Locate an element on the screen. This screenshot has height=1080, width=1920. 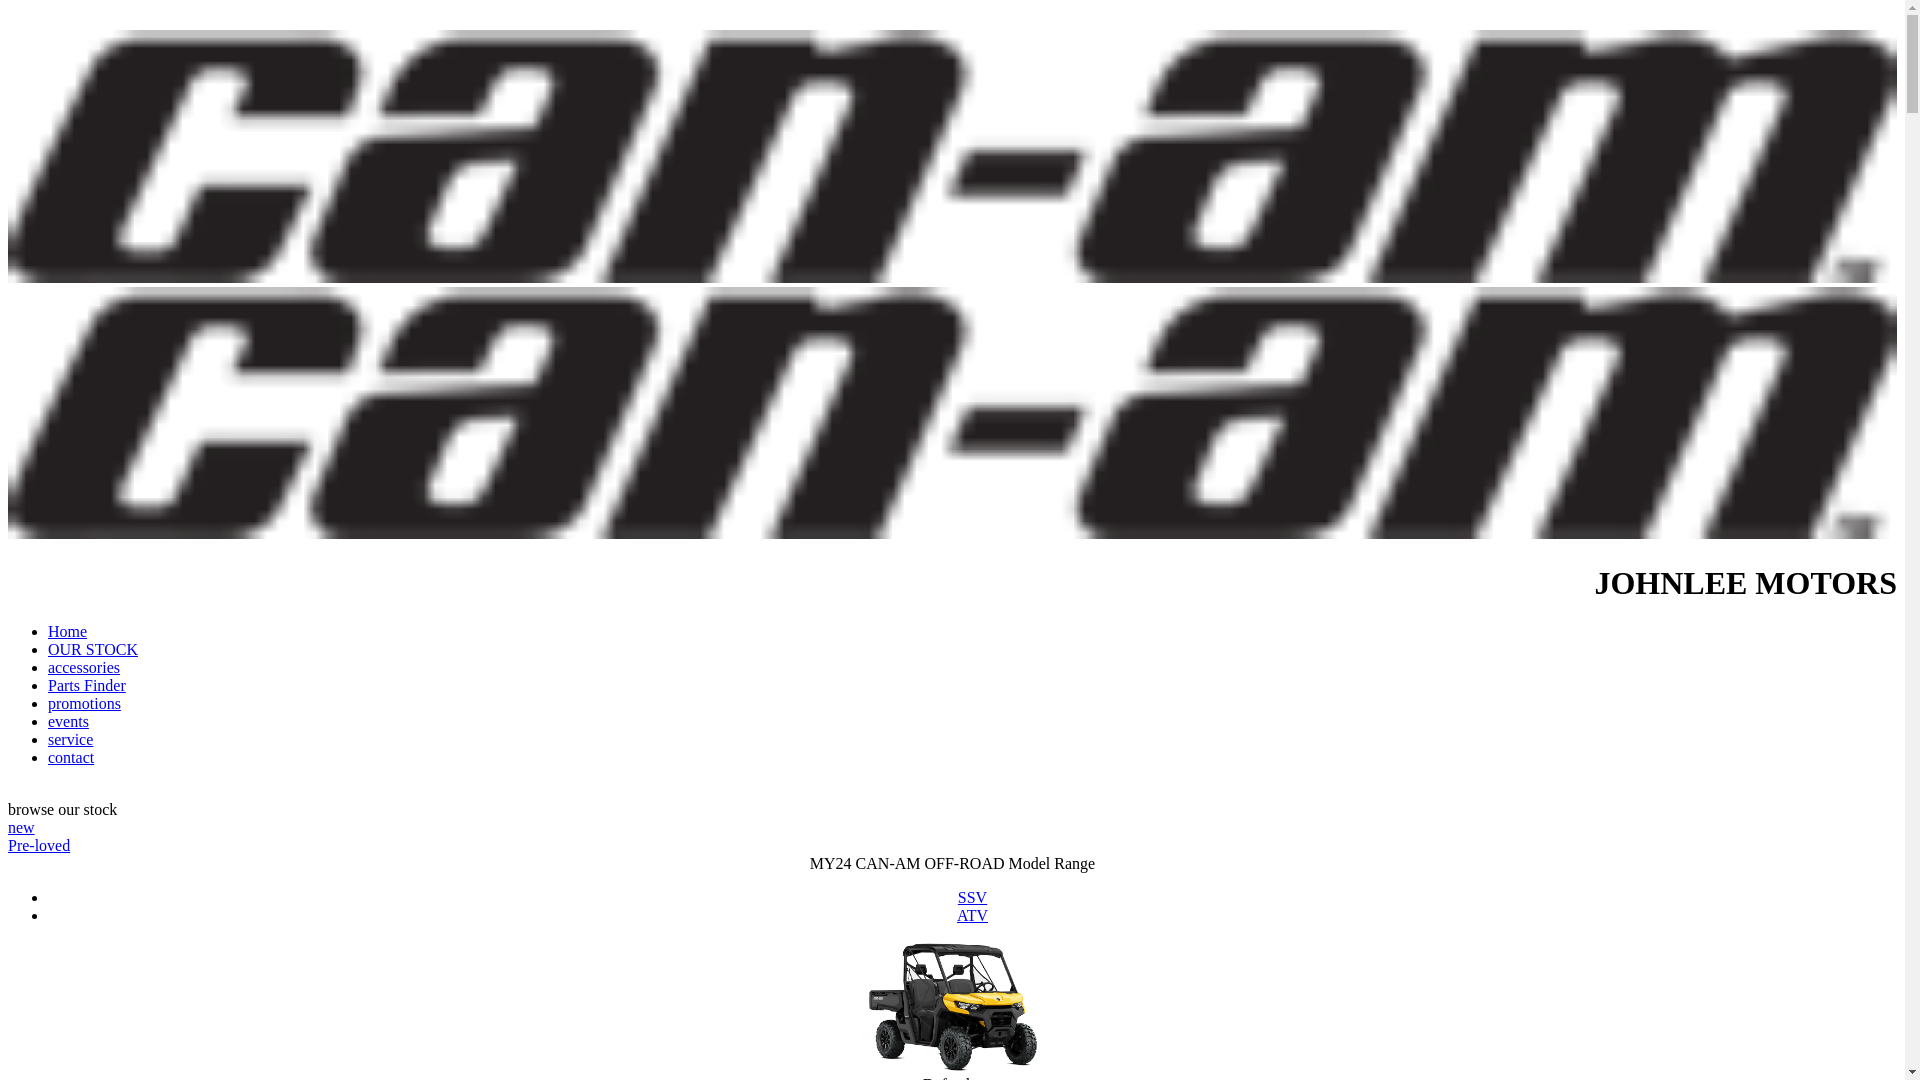
new is located at coordinates (22, 828).